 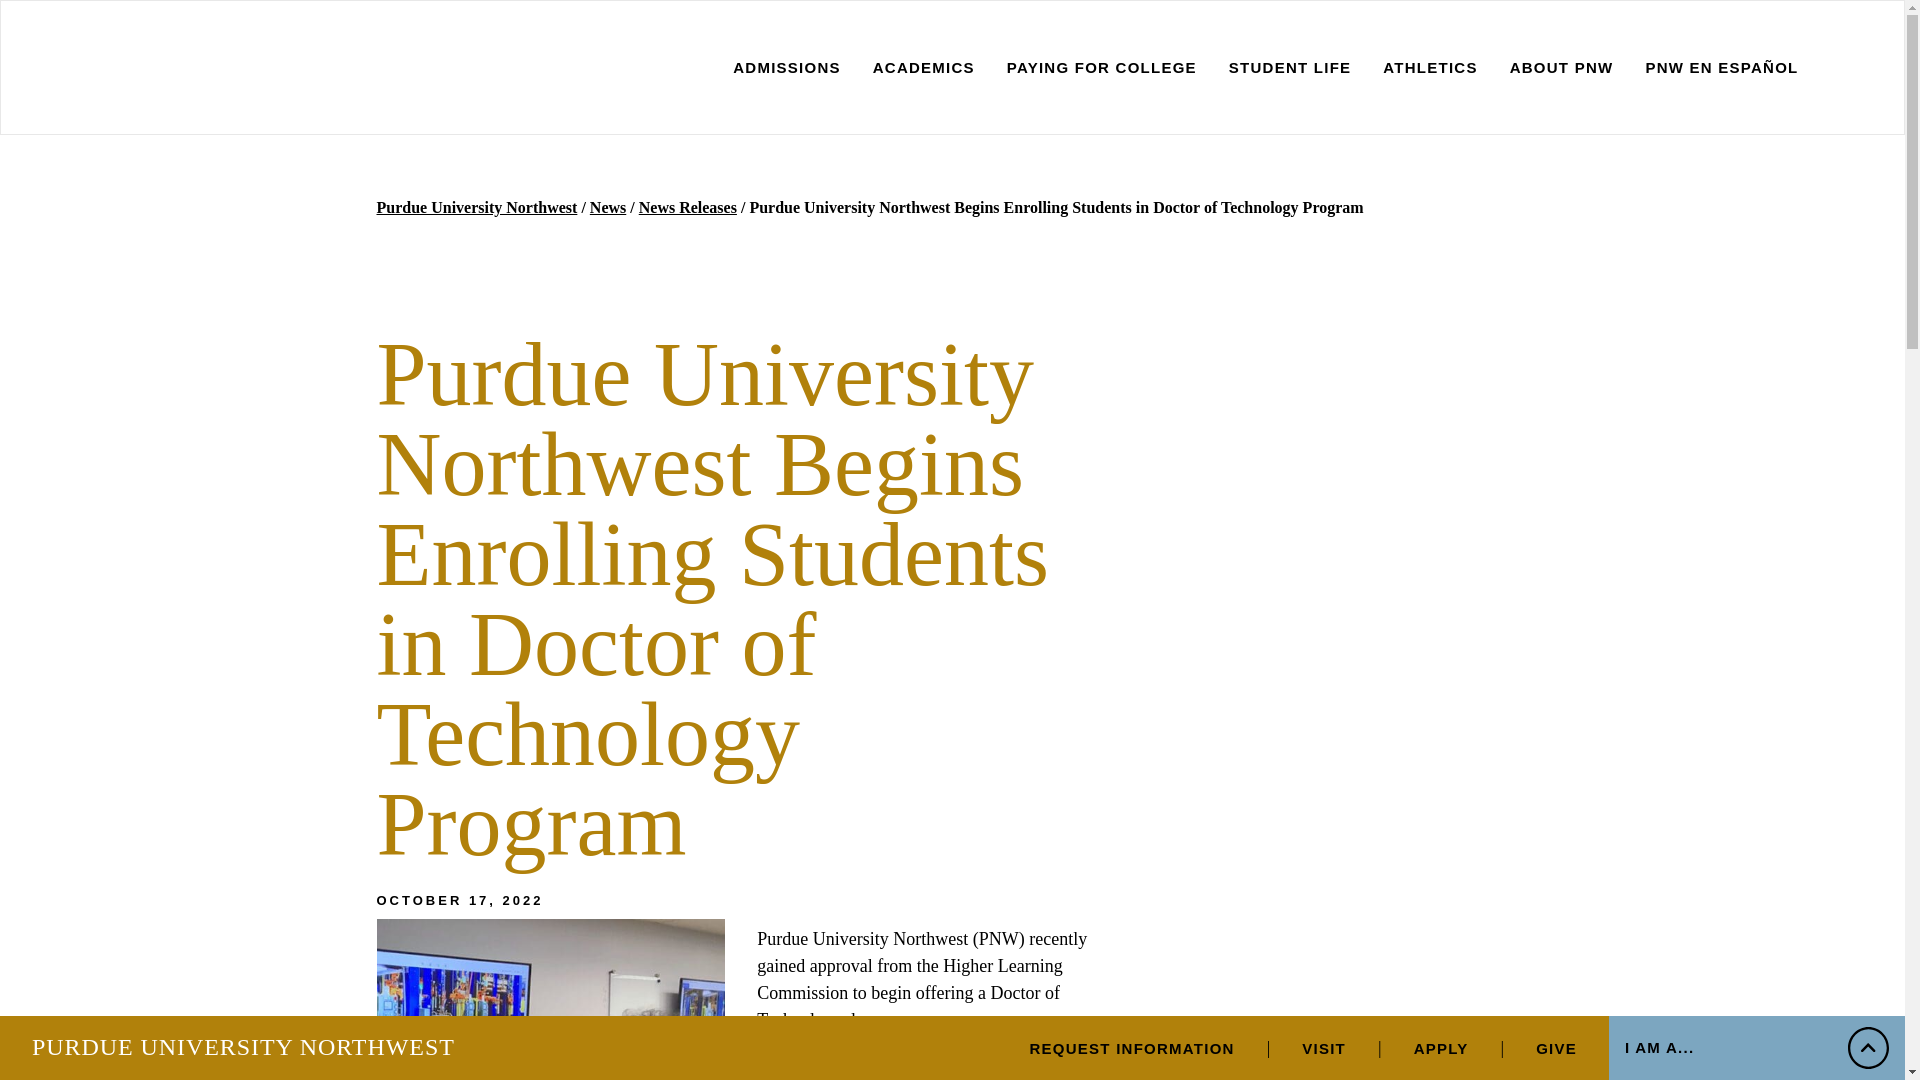 What do you see at coordinates (1290, 68) in the screenshot?
I see `STUDENT LIFE` at bounding box center [1290, 68].